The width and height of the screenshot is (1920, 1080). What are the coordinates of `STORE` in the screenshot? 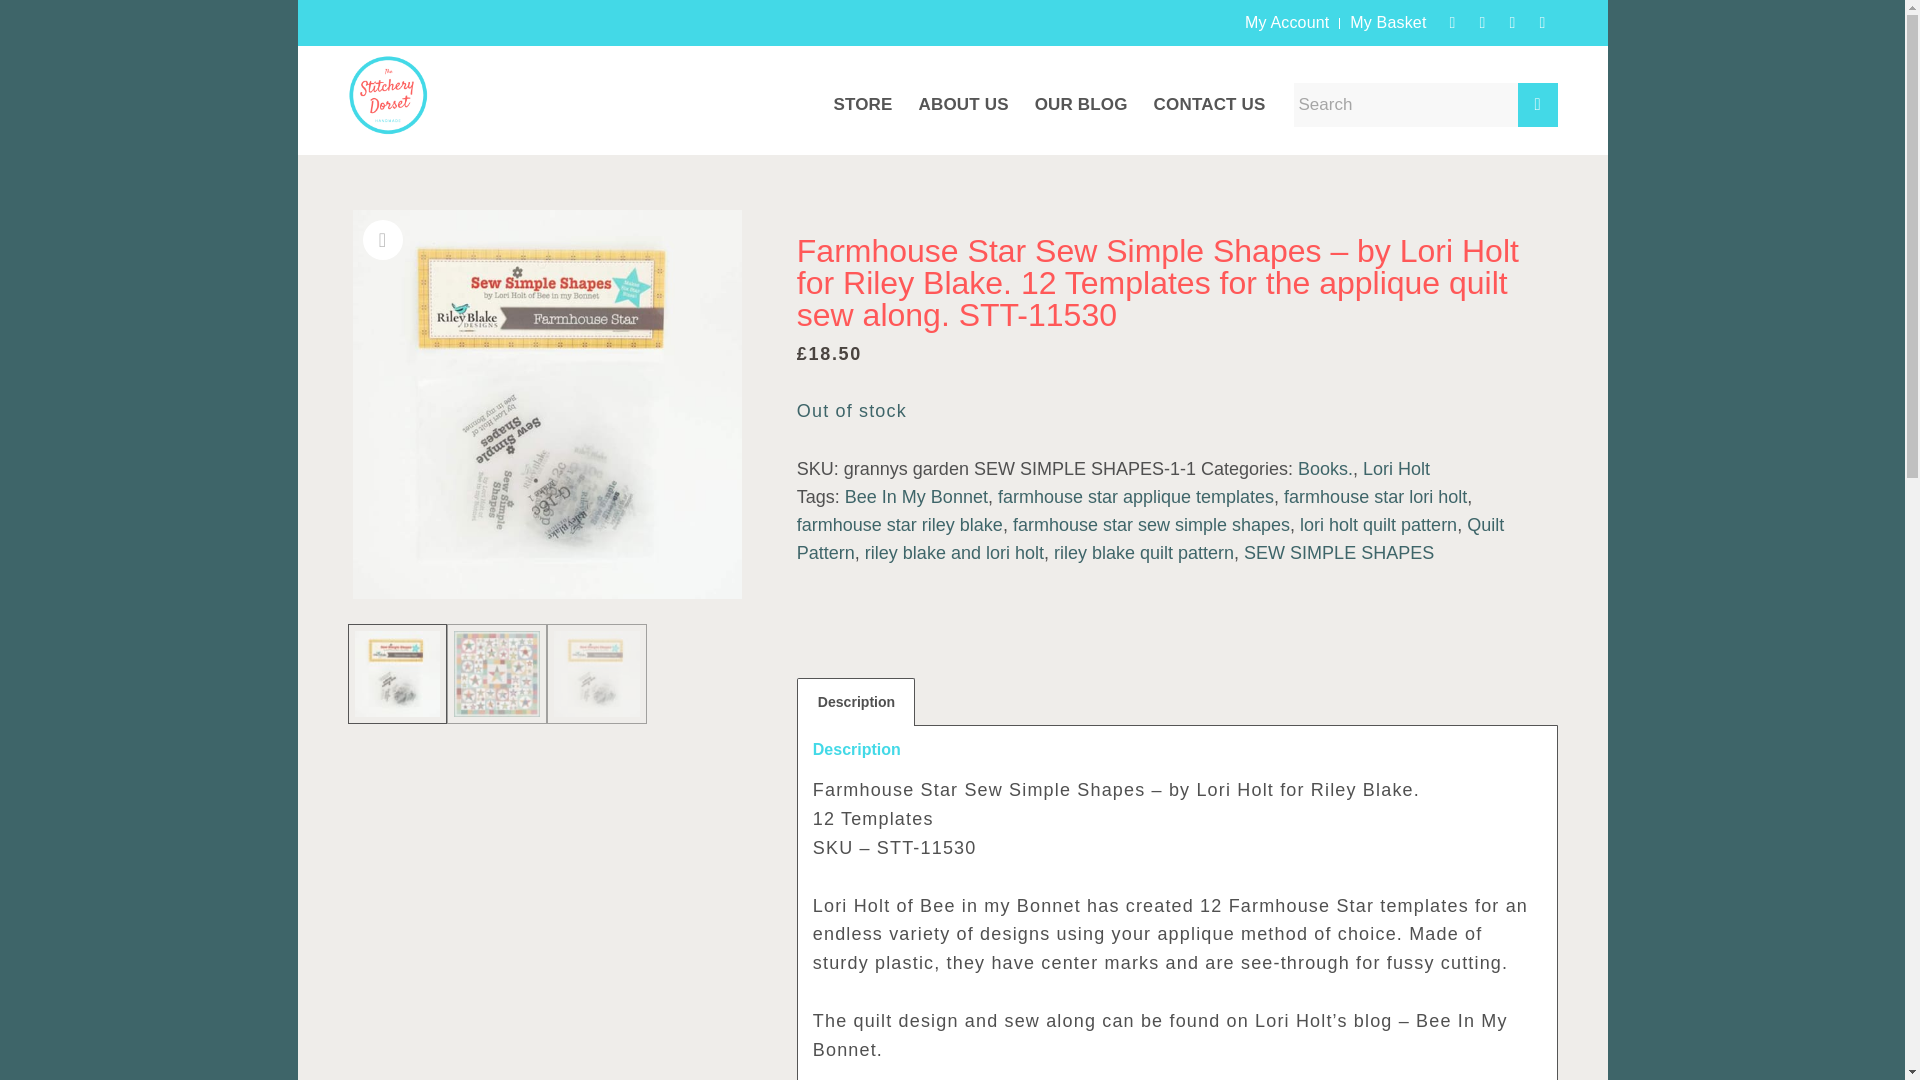 It's located at (862, 90).